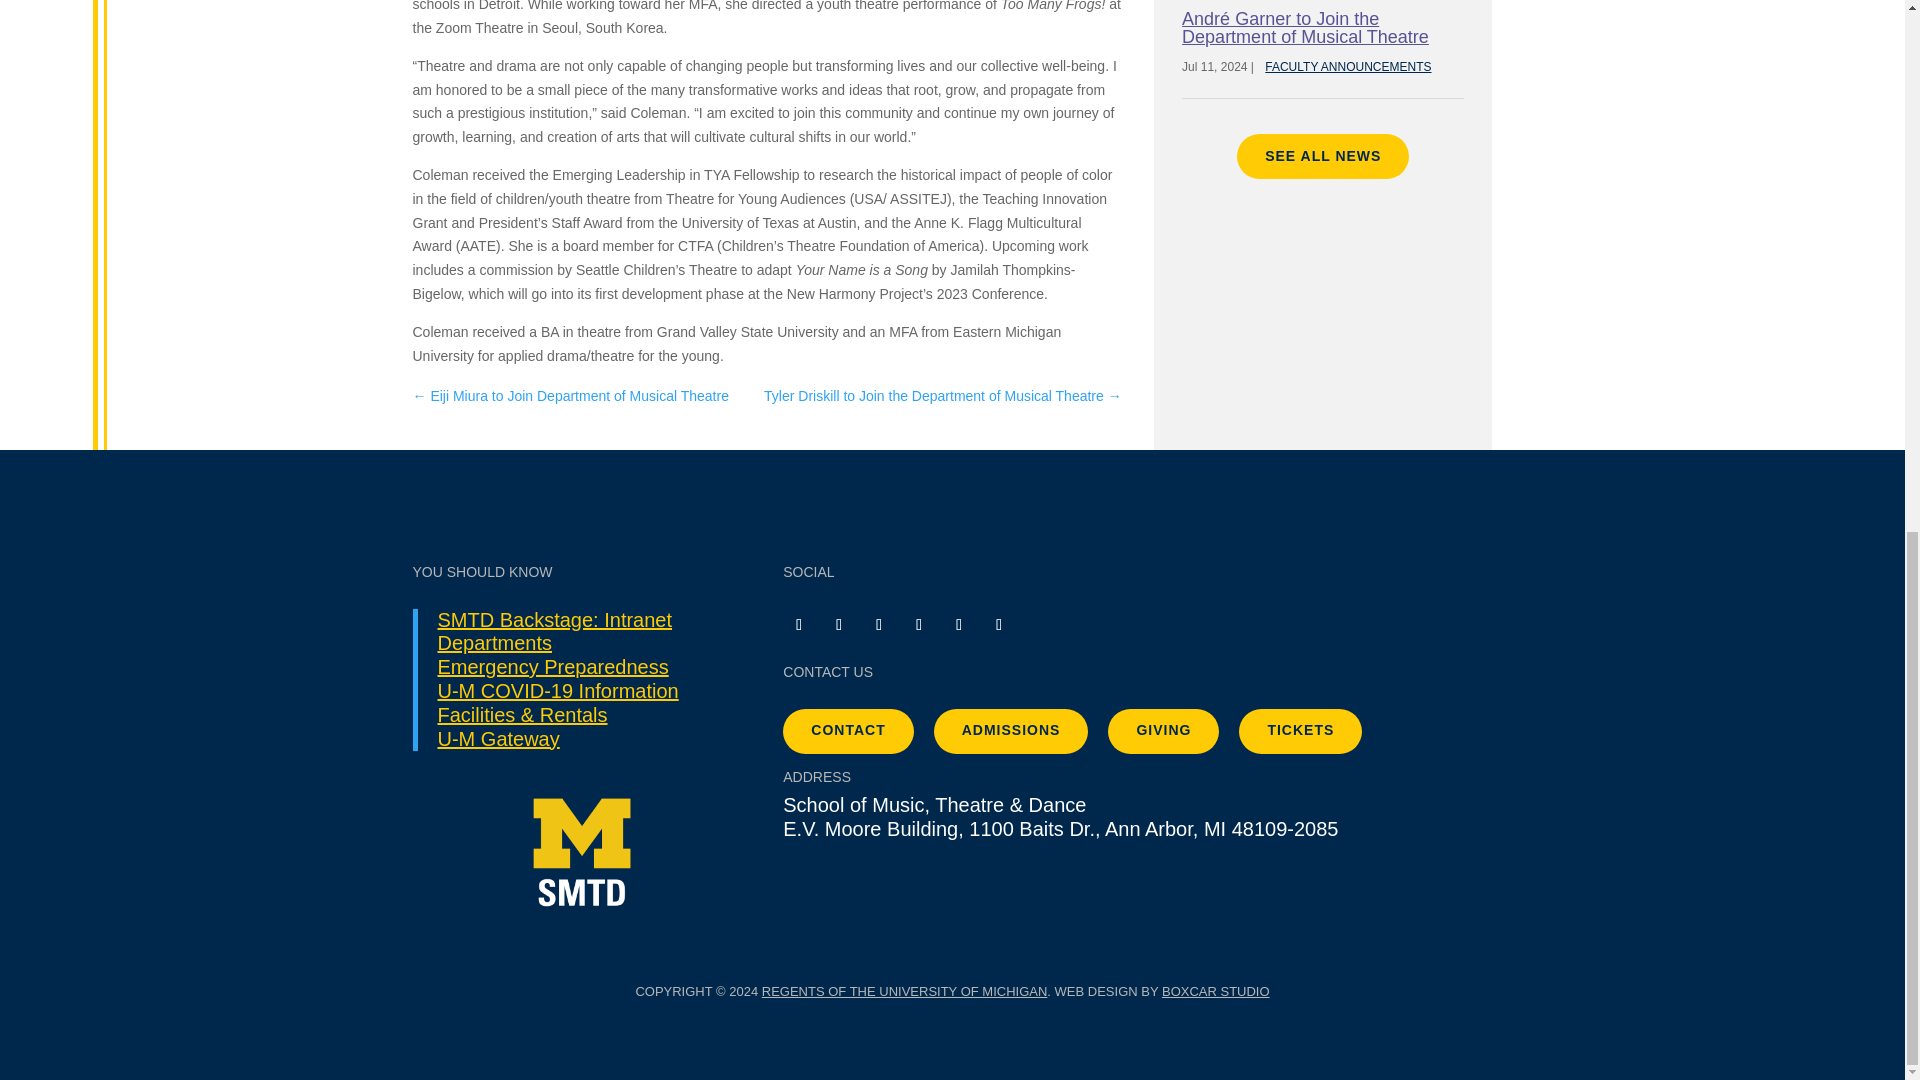 This screenshot has width=1920, height=1080. I want to click on Follow on Spotify, so click(999, 625).